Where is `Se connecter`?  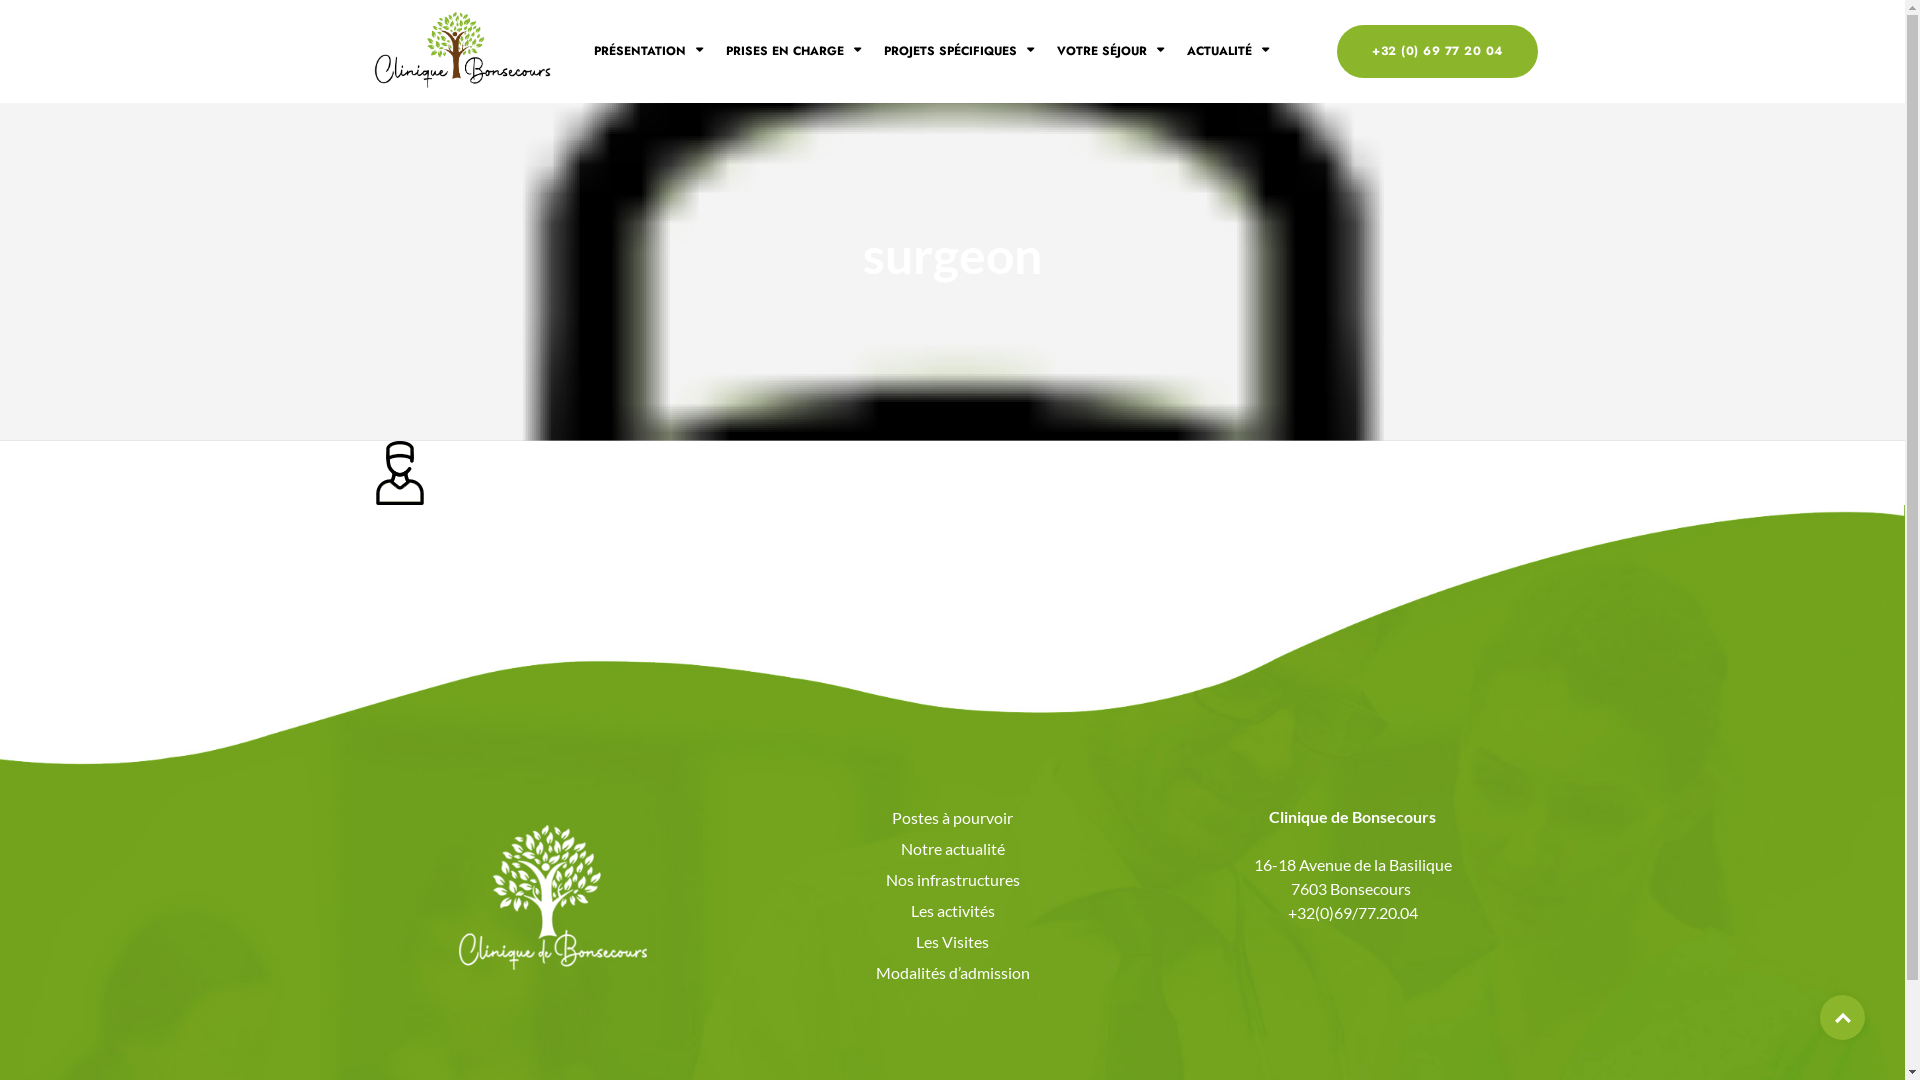
Se connecter is located at coordinates (834, 652).